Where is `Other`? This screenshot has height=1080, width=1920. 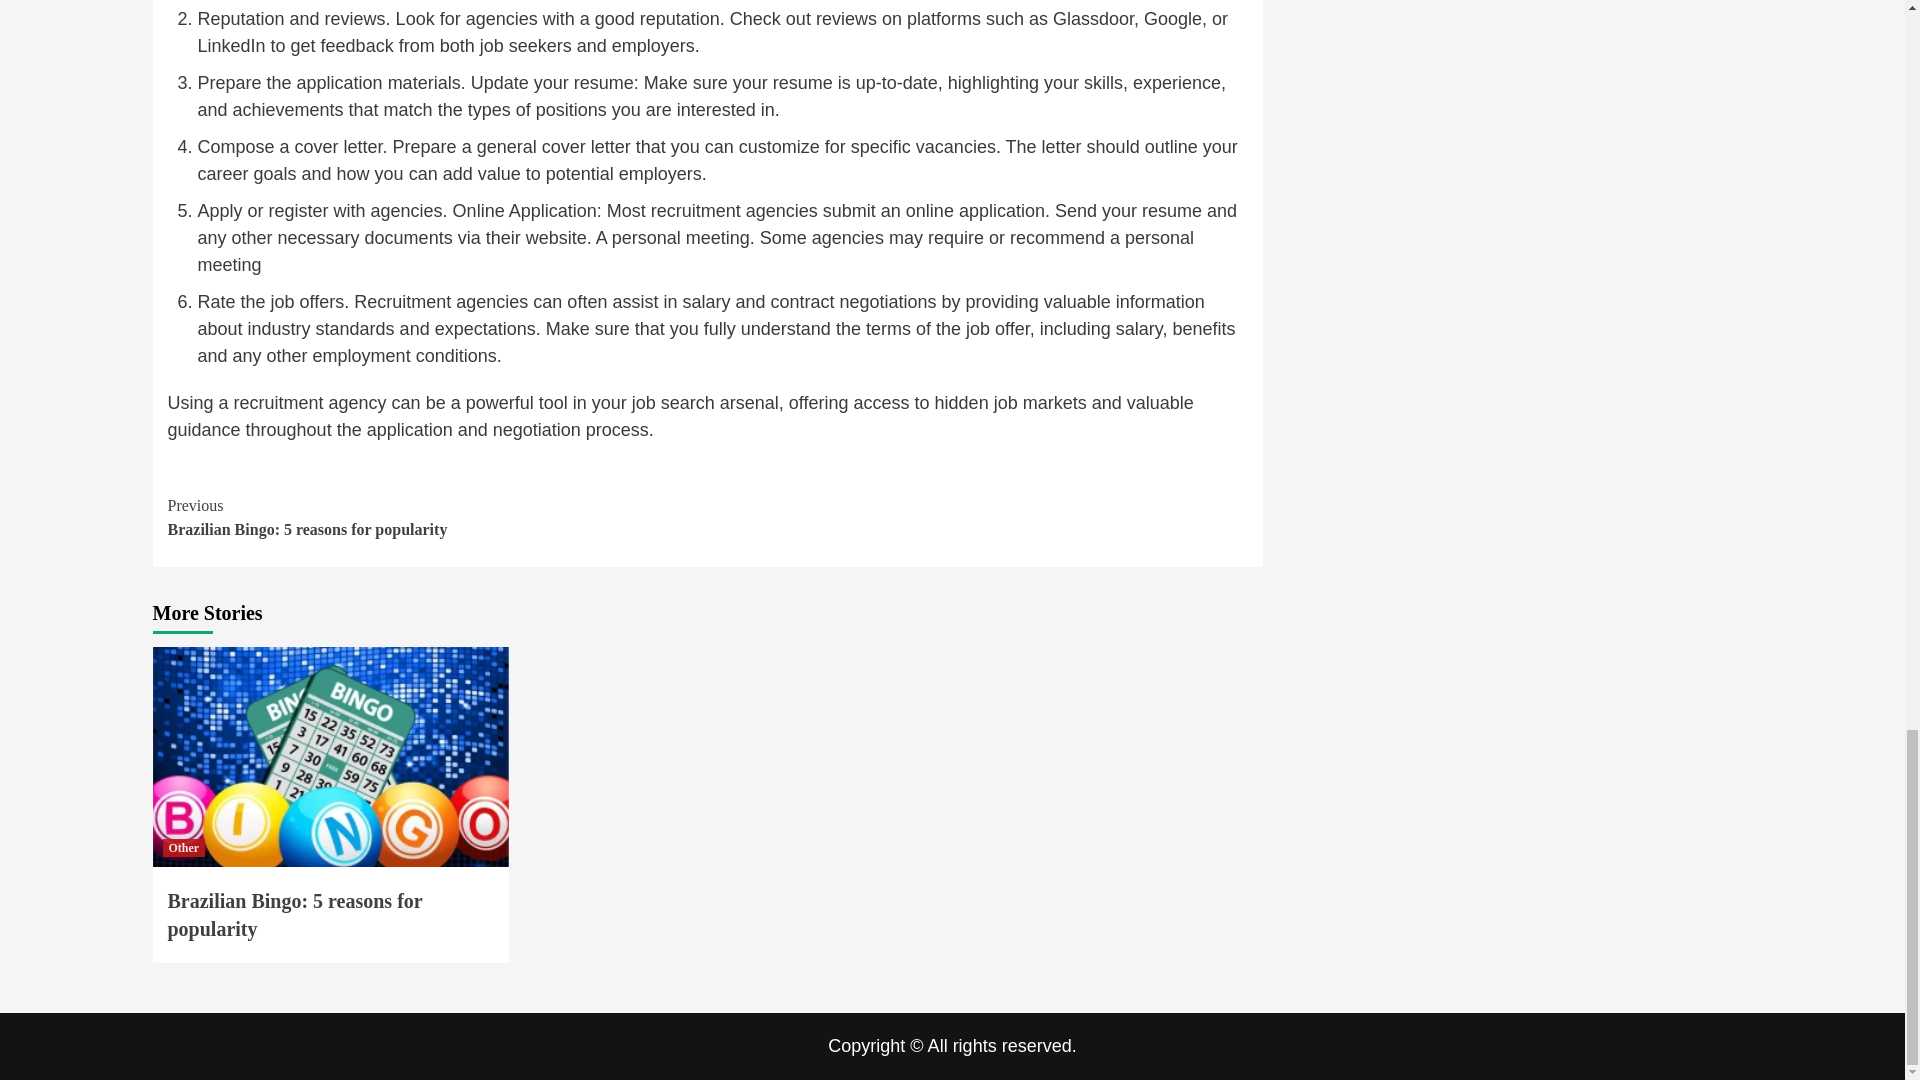
Other is located at coordinates (438, 518).